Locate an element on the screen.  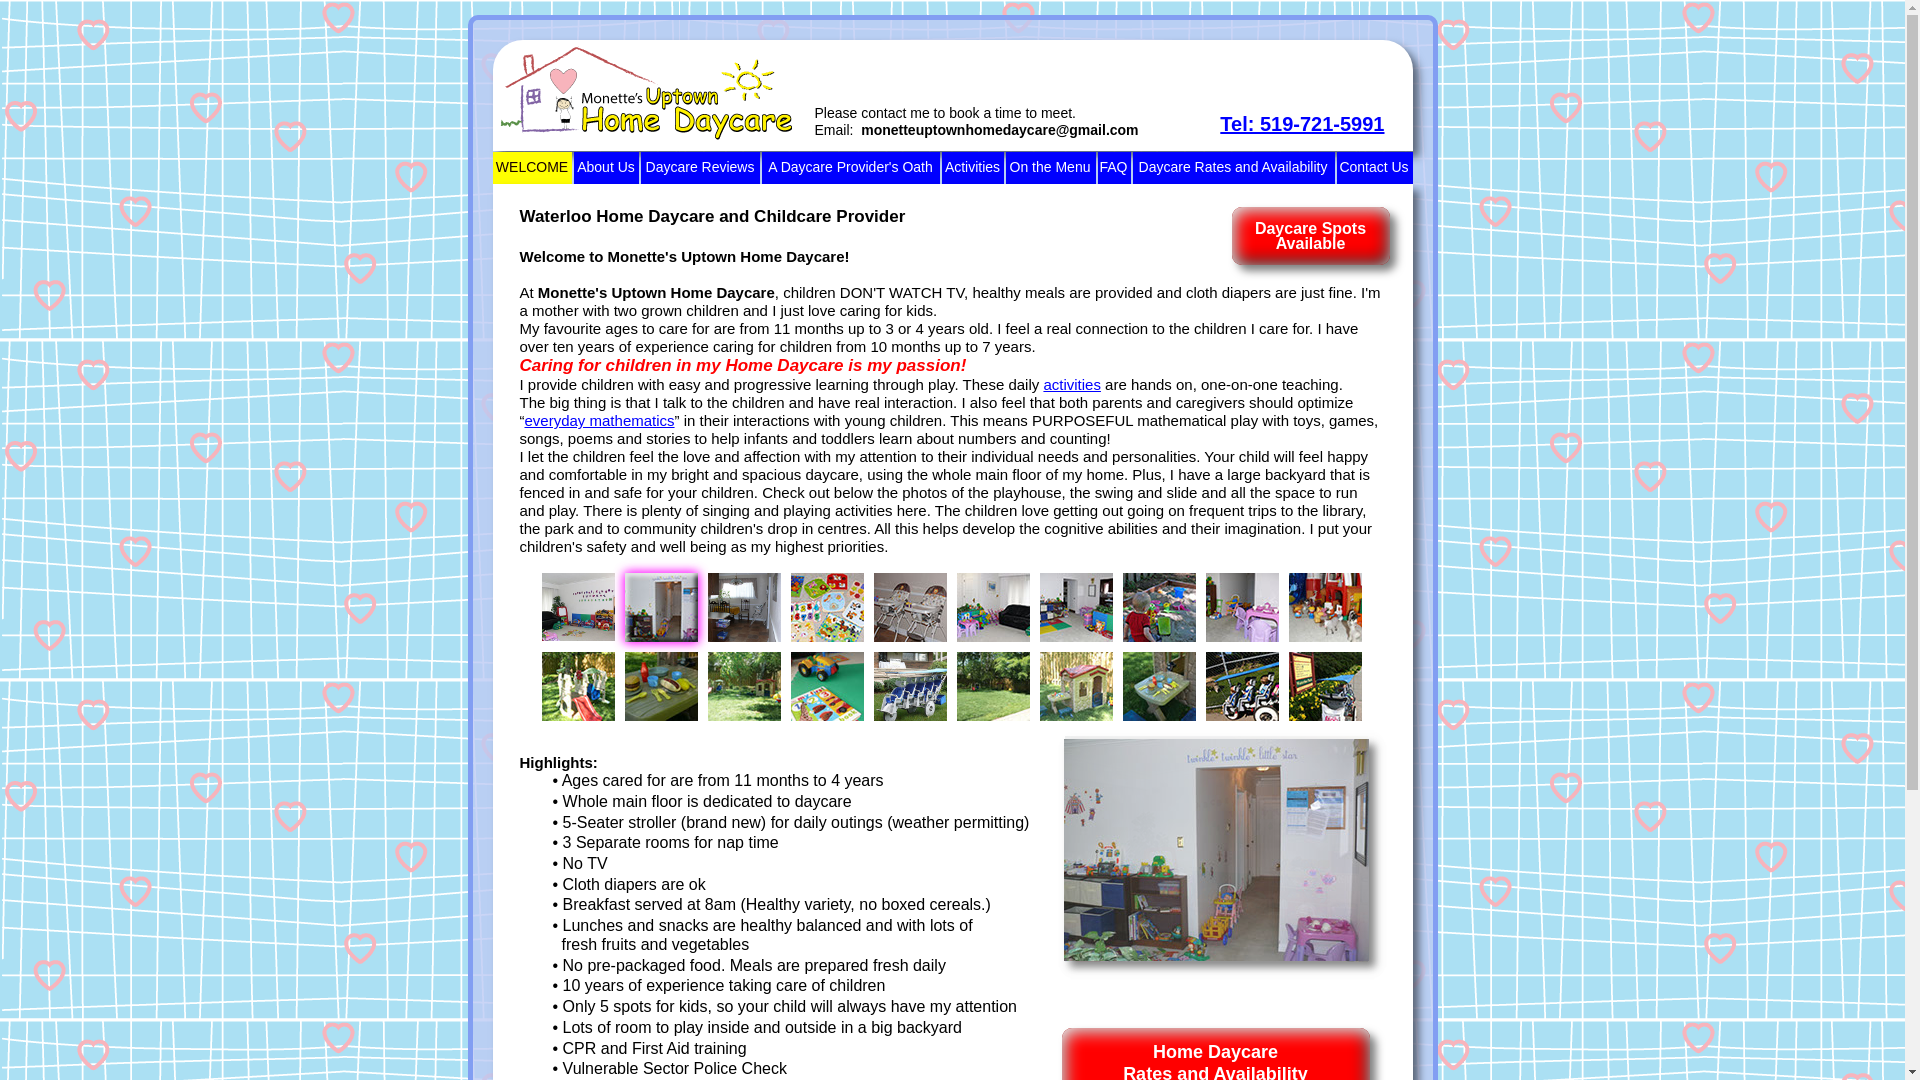
Home Daycare - Click to show bigger is located at coordinates (992, 686).